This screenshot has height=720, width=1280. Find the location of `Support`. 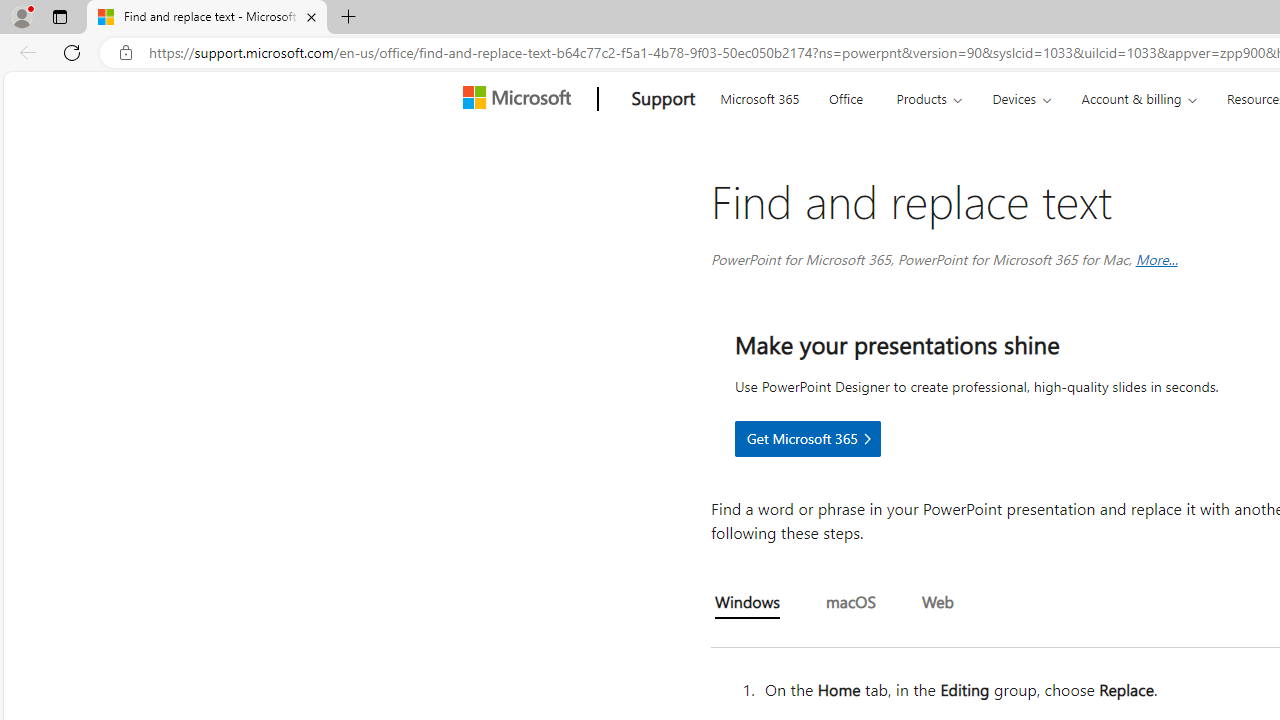

Support is located at coordinates (663, 99).